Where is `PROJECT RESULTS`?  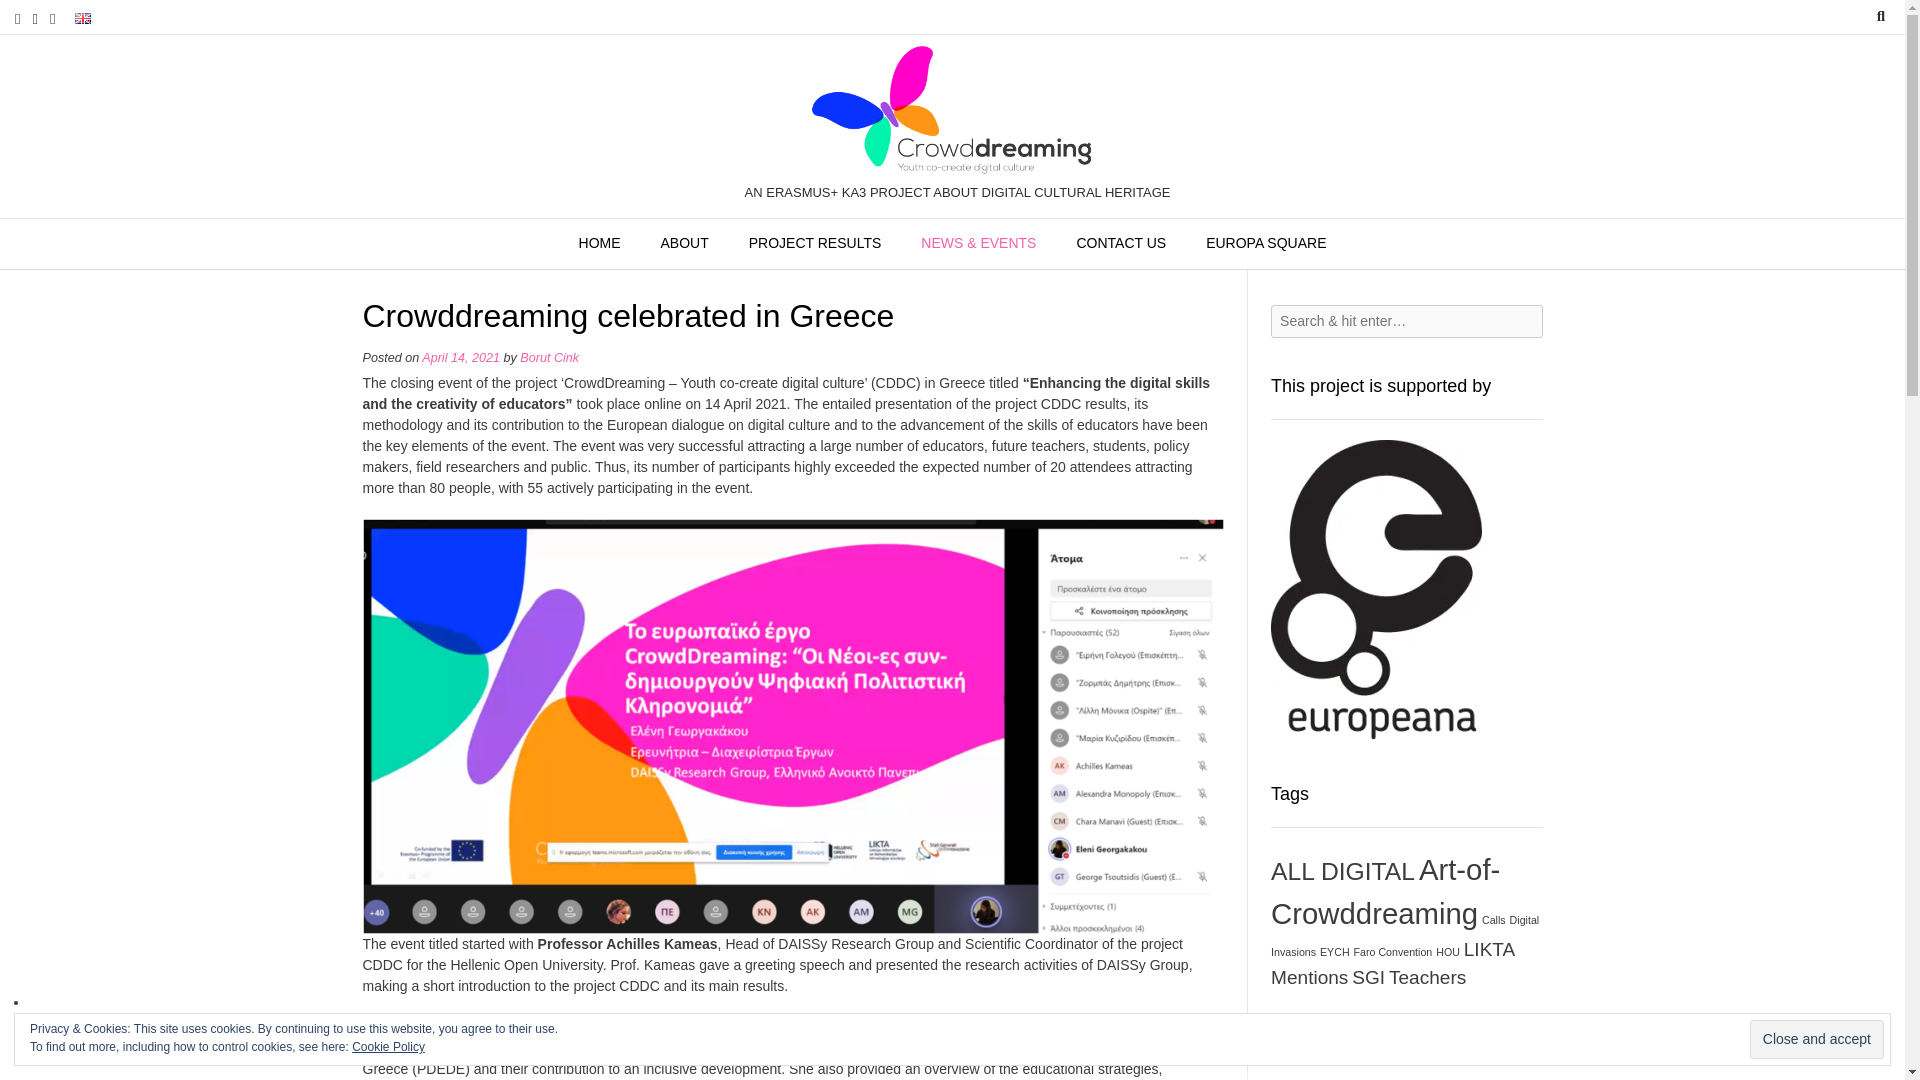
PROJECT RESULTS is located at coordinates (816, 244).